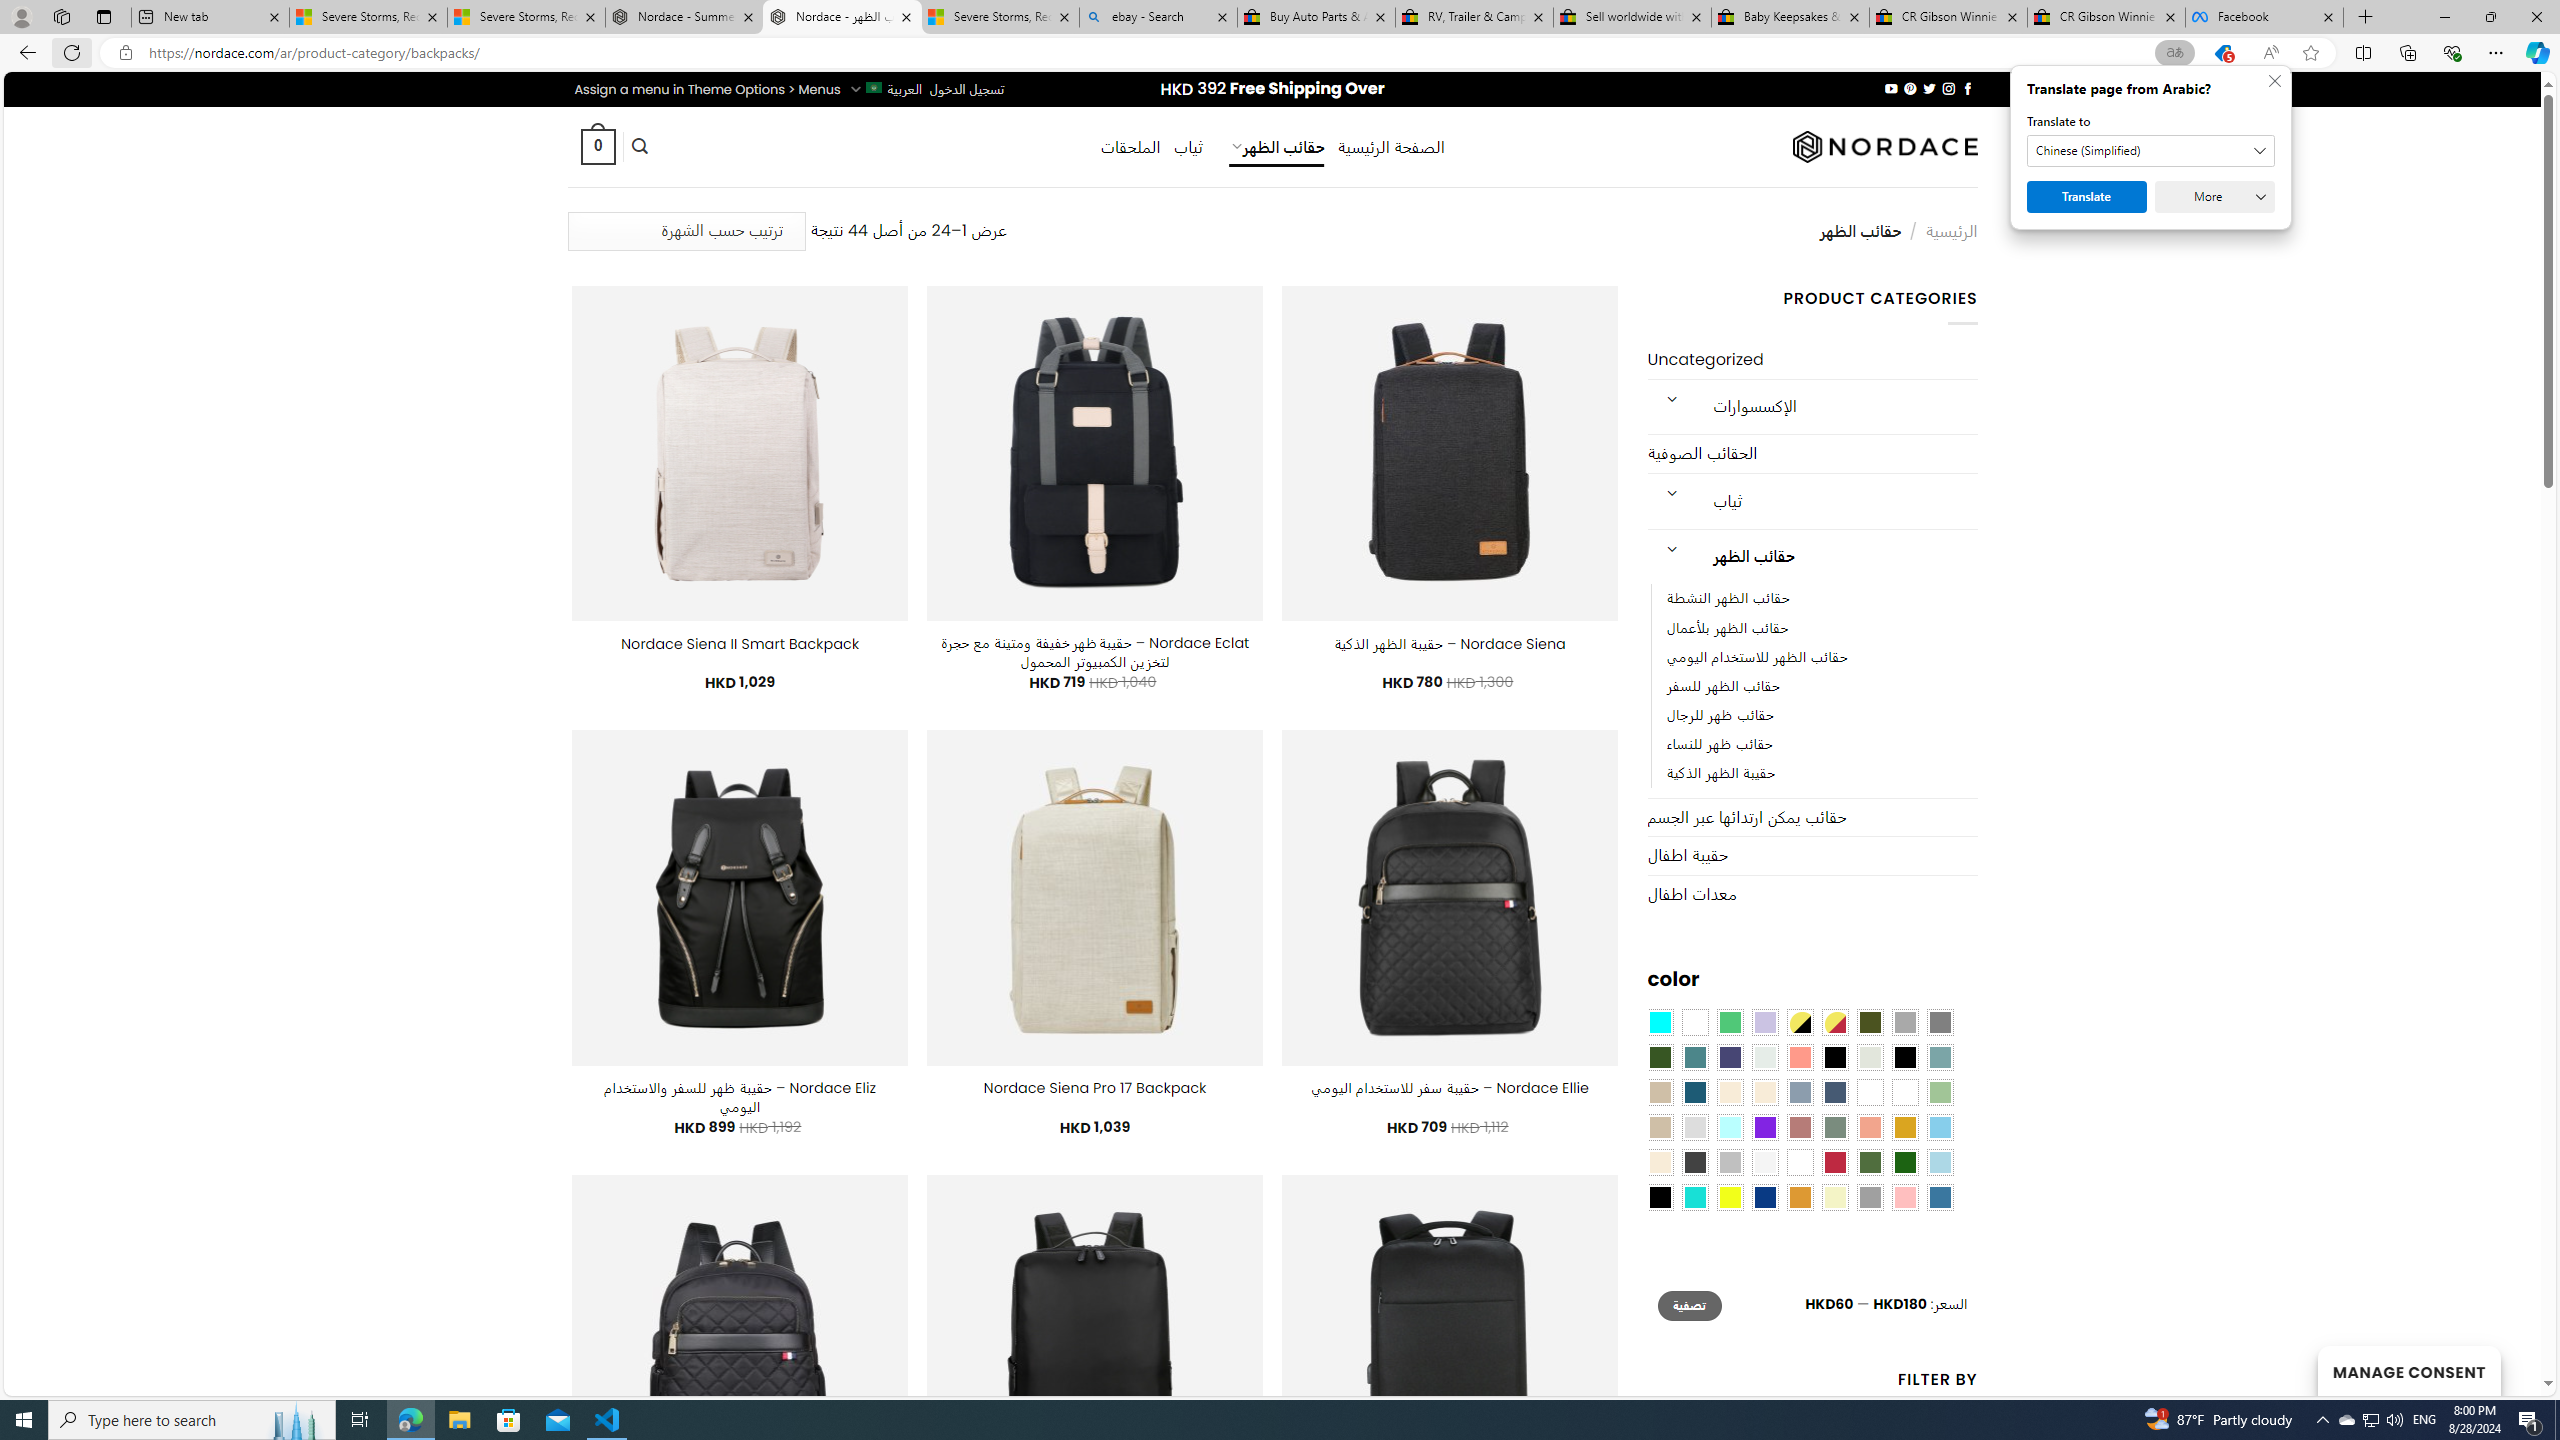  What do you see at coordinates (684, 17) in the screenshot?
I see `Nordace - Summer Adventures 2024` at bounding box center [684, 17].